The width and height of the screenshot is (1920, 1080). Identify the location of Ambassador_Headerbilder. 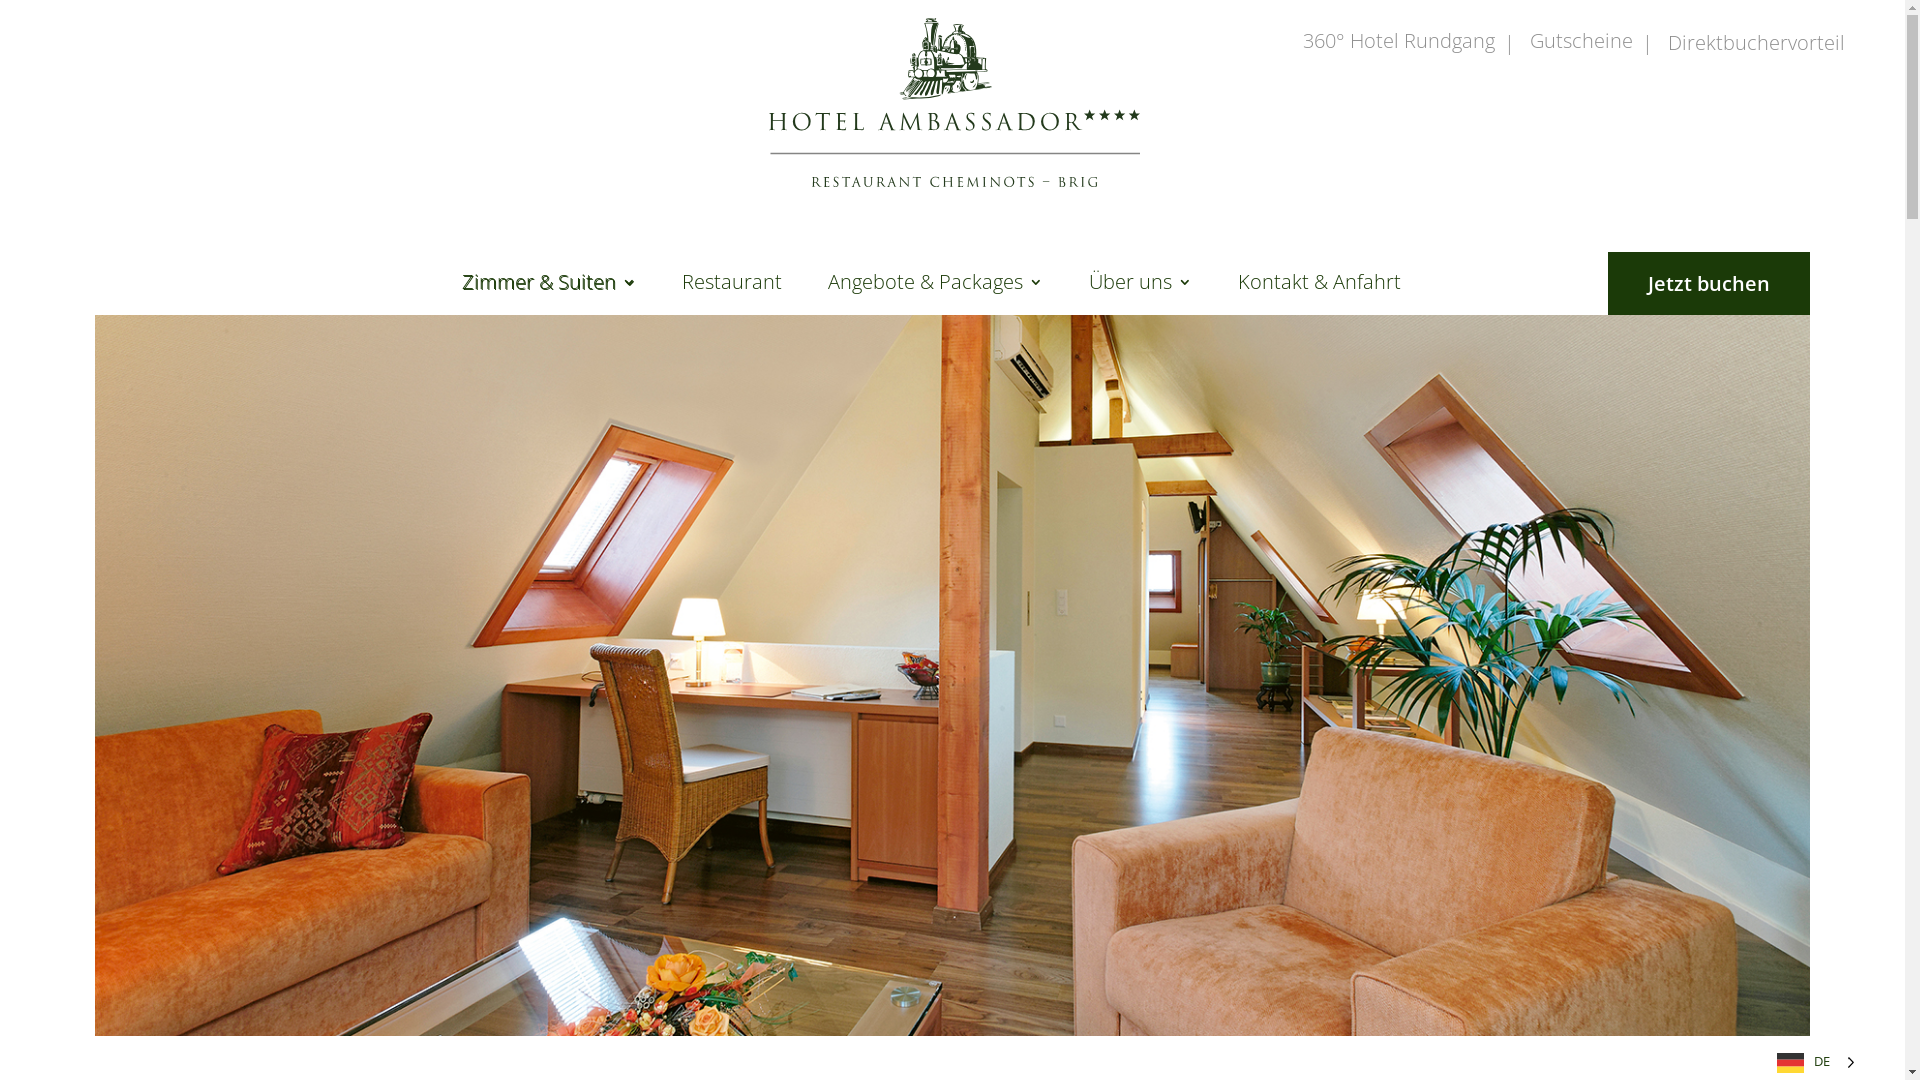
(952, 676).